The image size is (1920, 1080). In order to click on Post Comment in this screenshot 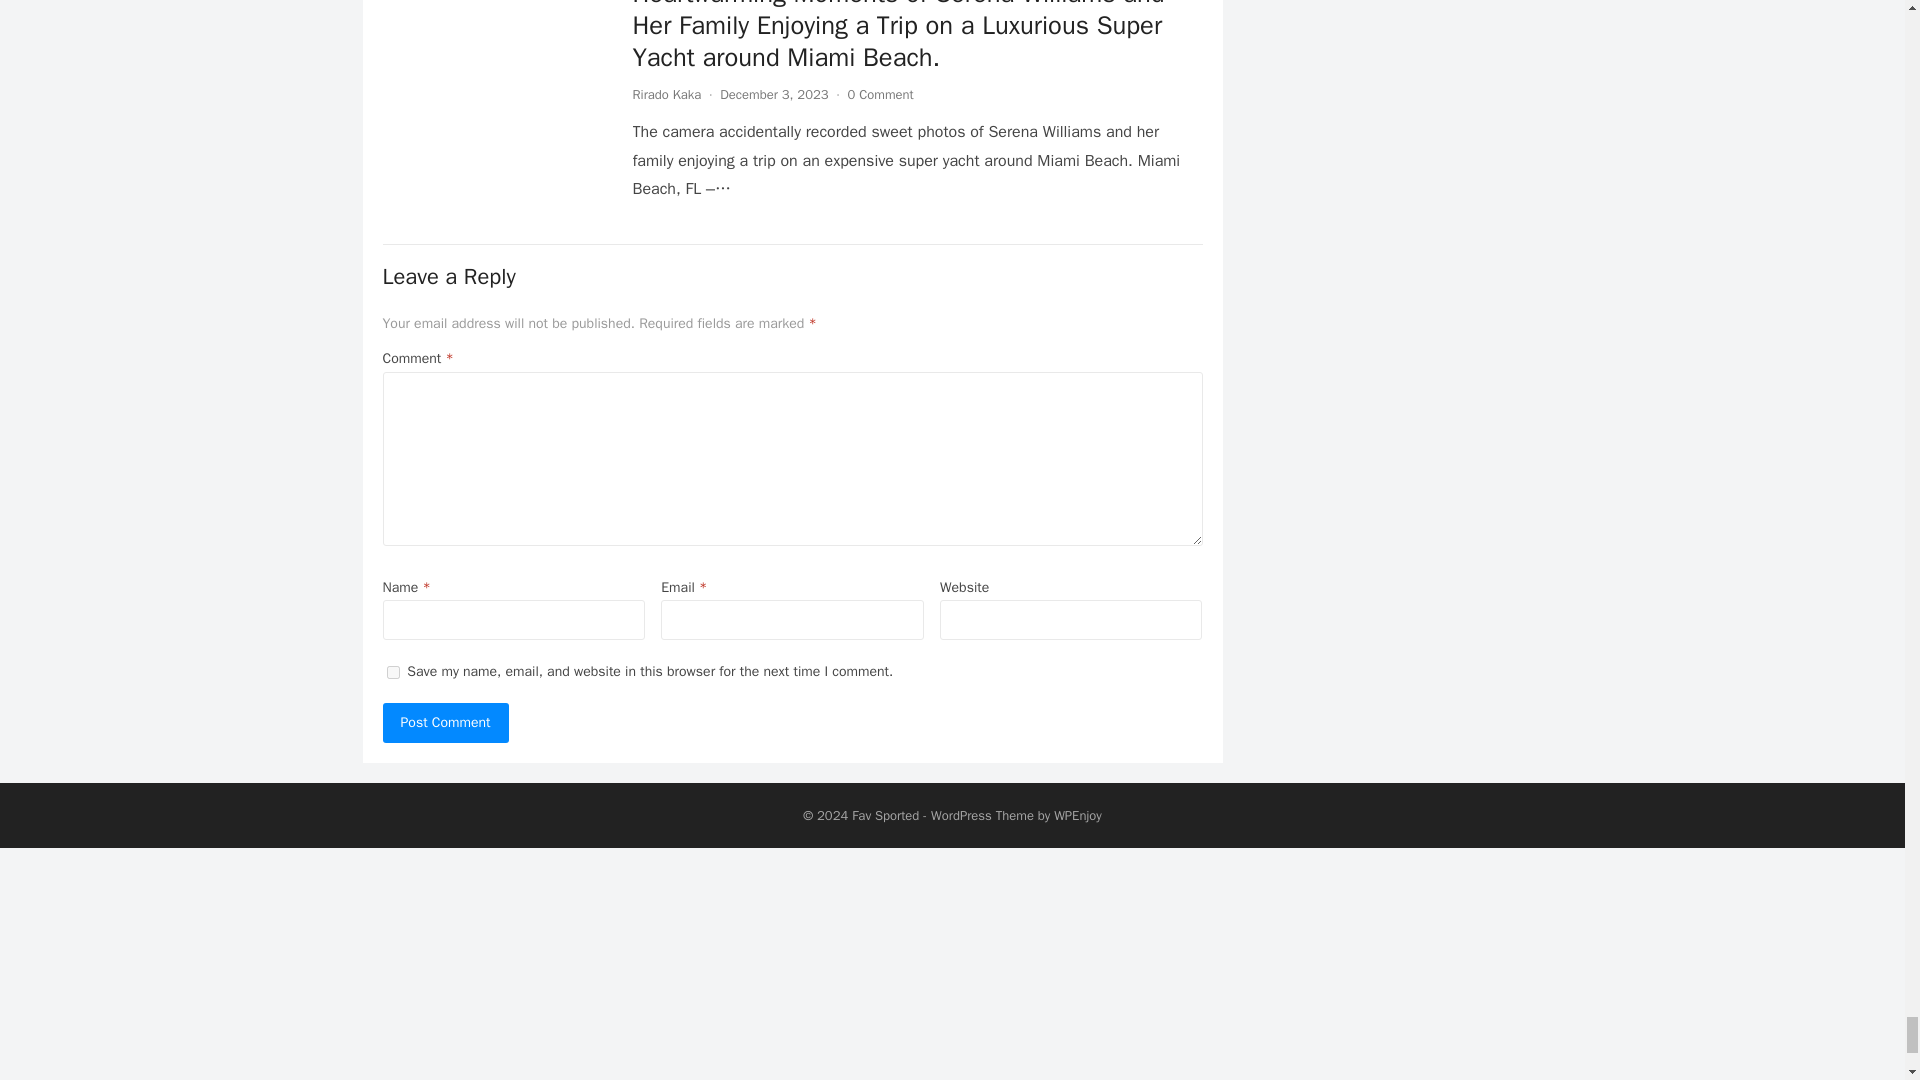, I will do `click(445, 722)`.